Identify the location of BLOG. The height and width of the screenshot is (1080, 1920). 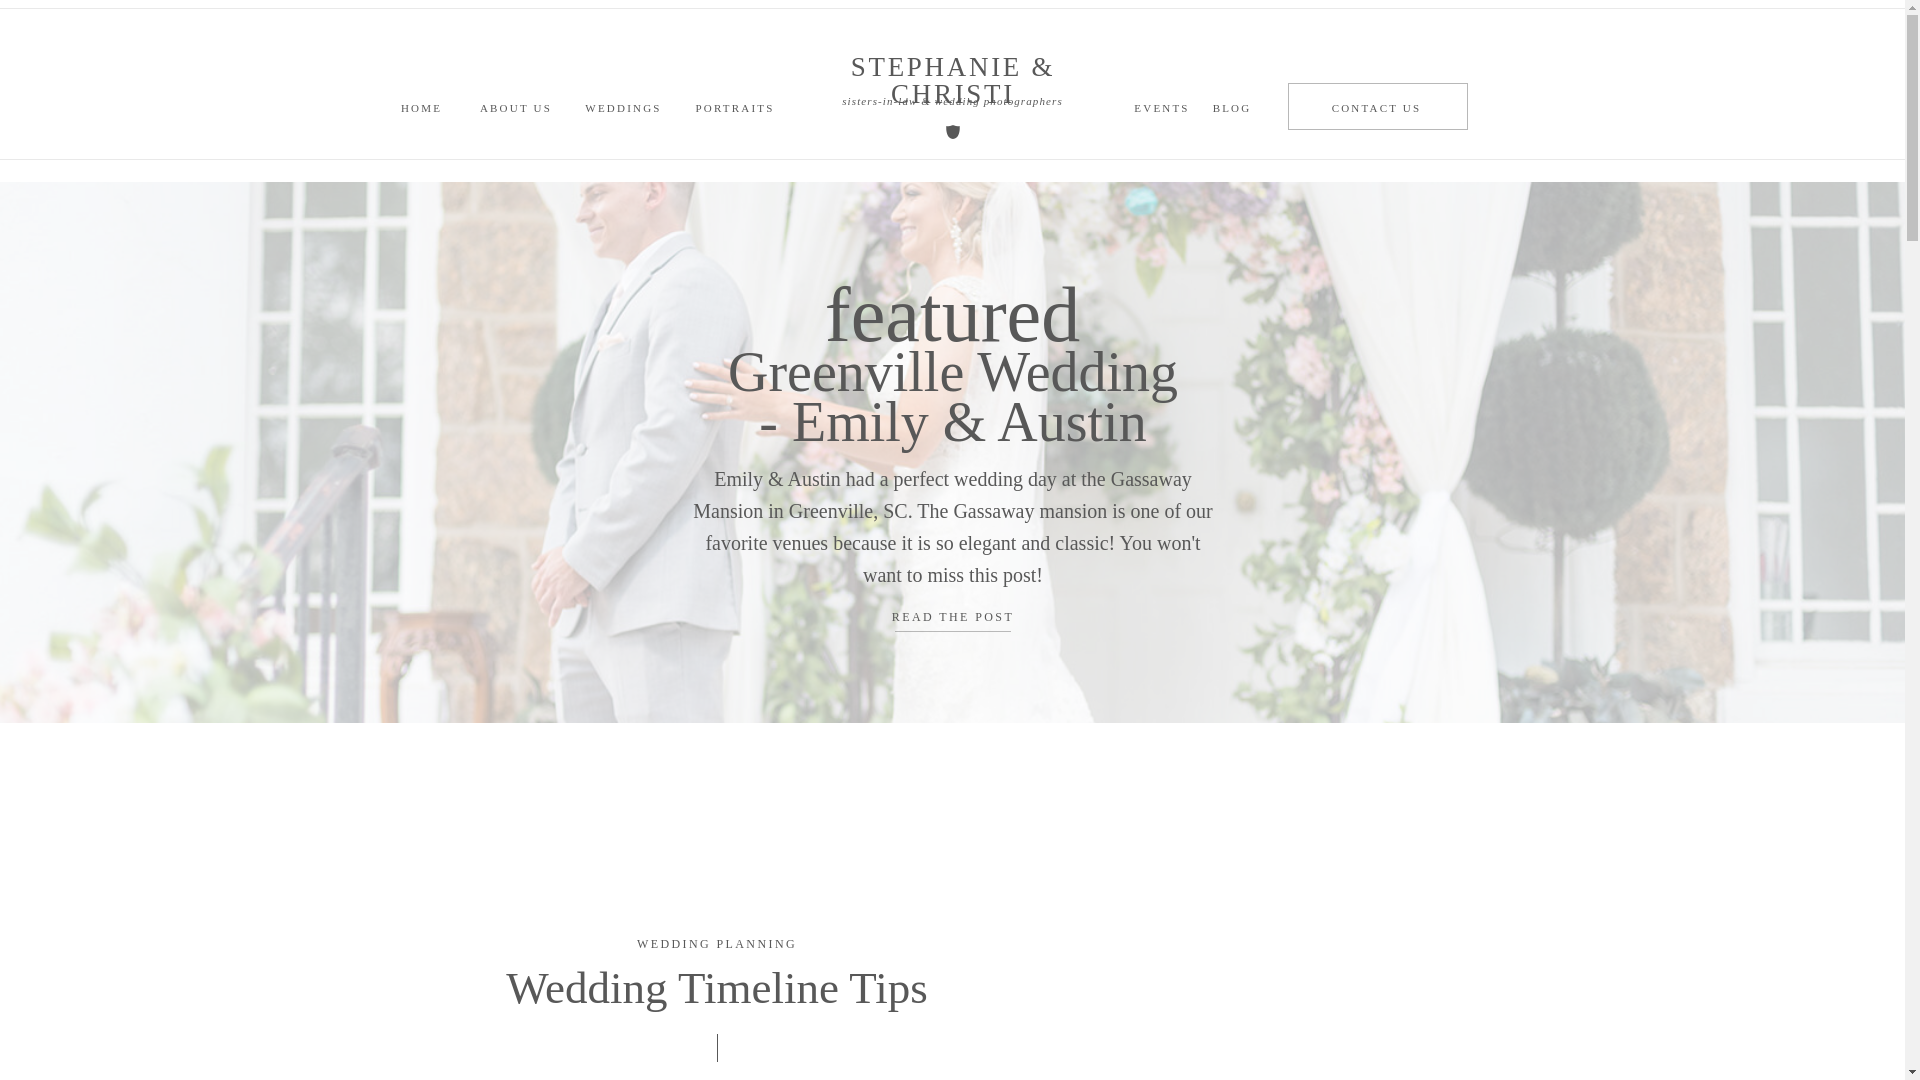
(1232, 106).